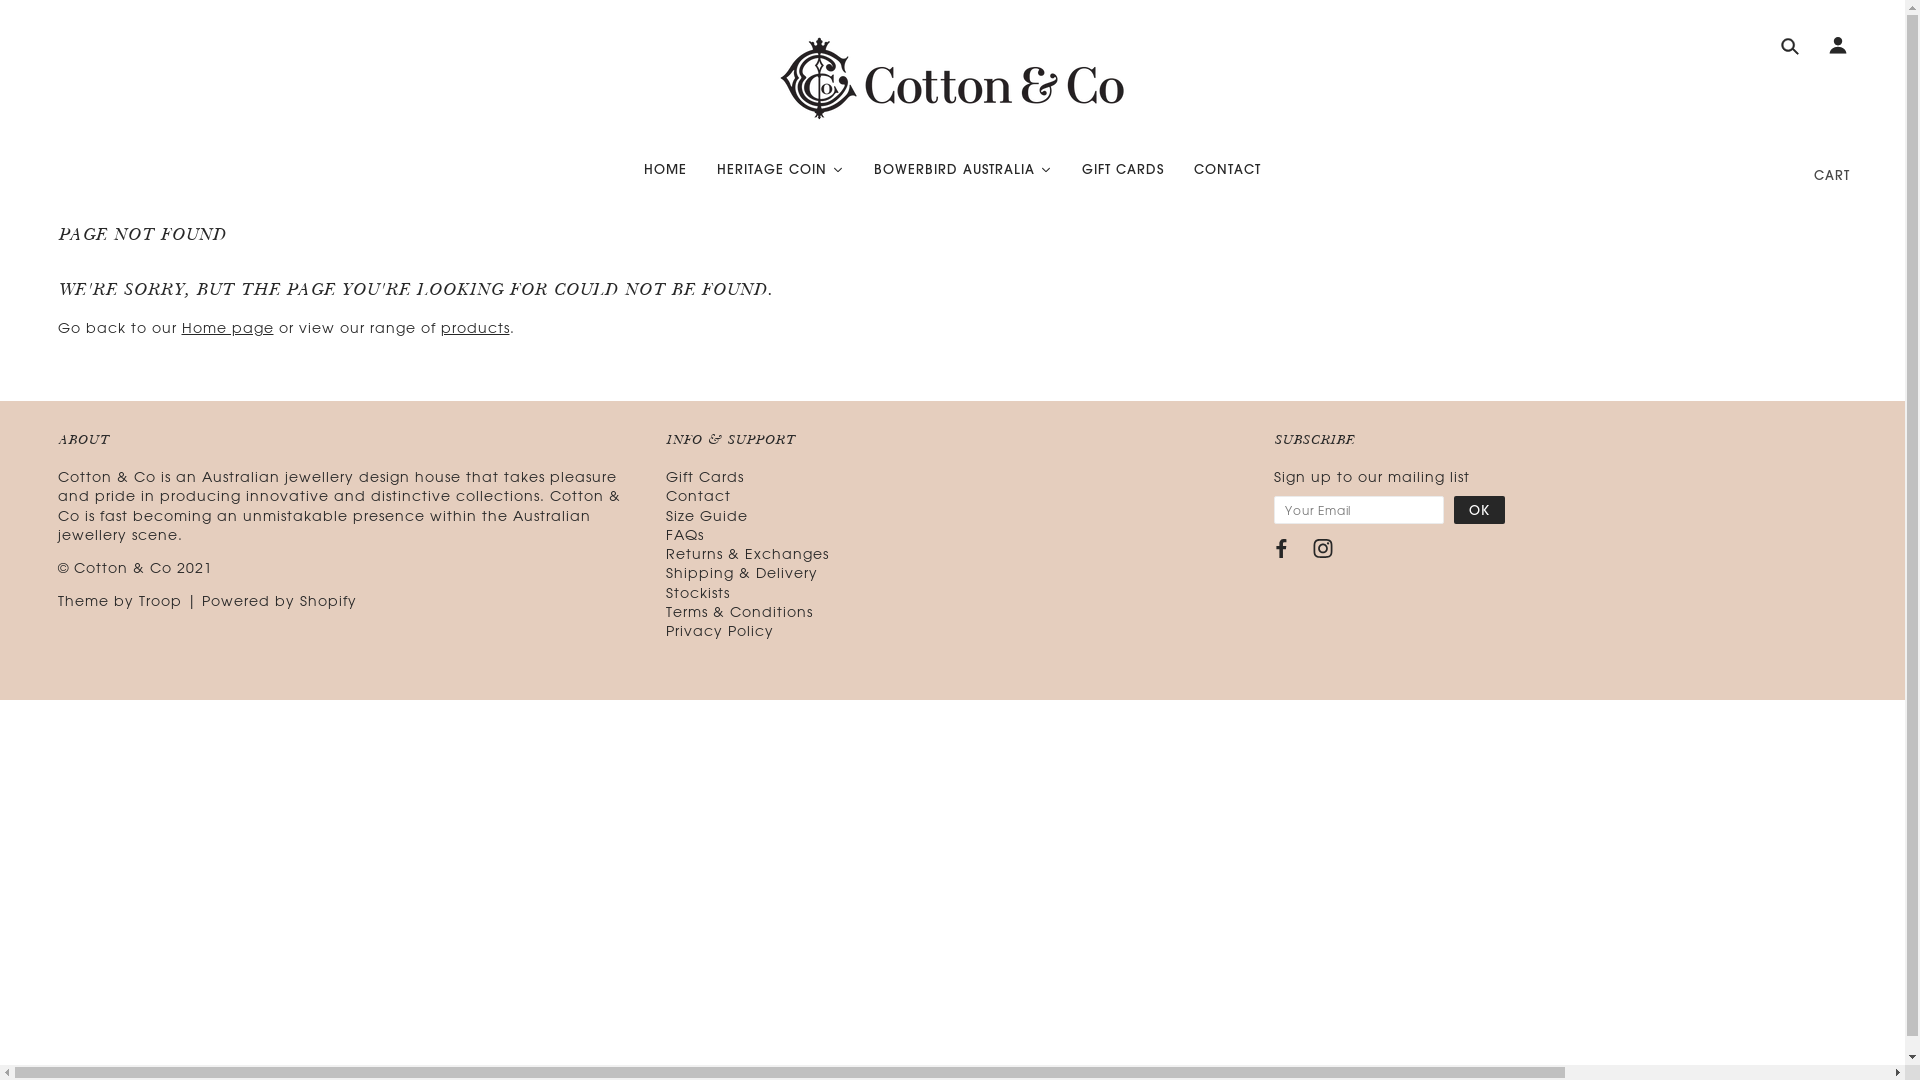 The width and height of the screenshot is (1920, 1080). I want to click on Returns & Exchanges, so click(748, 554).